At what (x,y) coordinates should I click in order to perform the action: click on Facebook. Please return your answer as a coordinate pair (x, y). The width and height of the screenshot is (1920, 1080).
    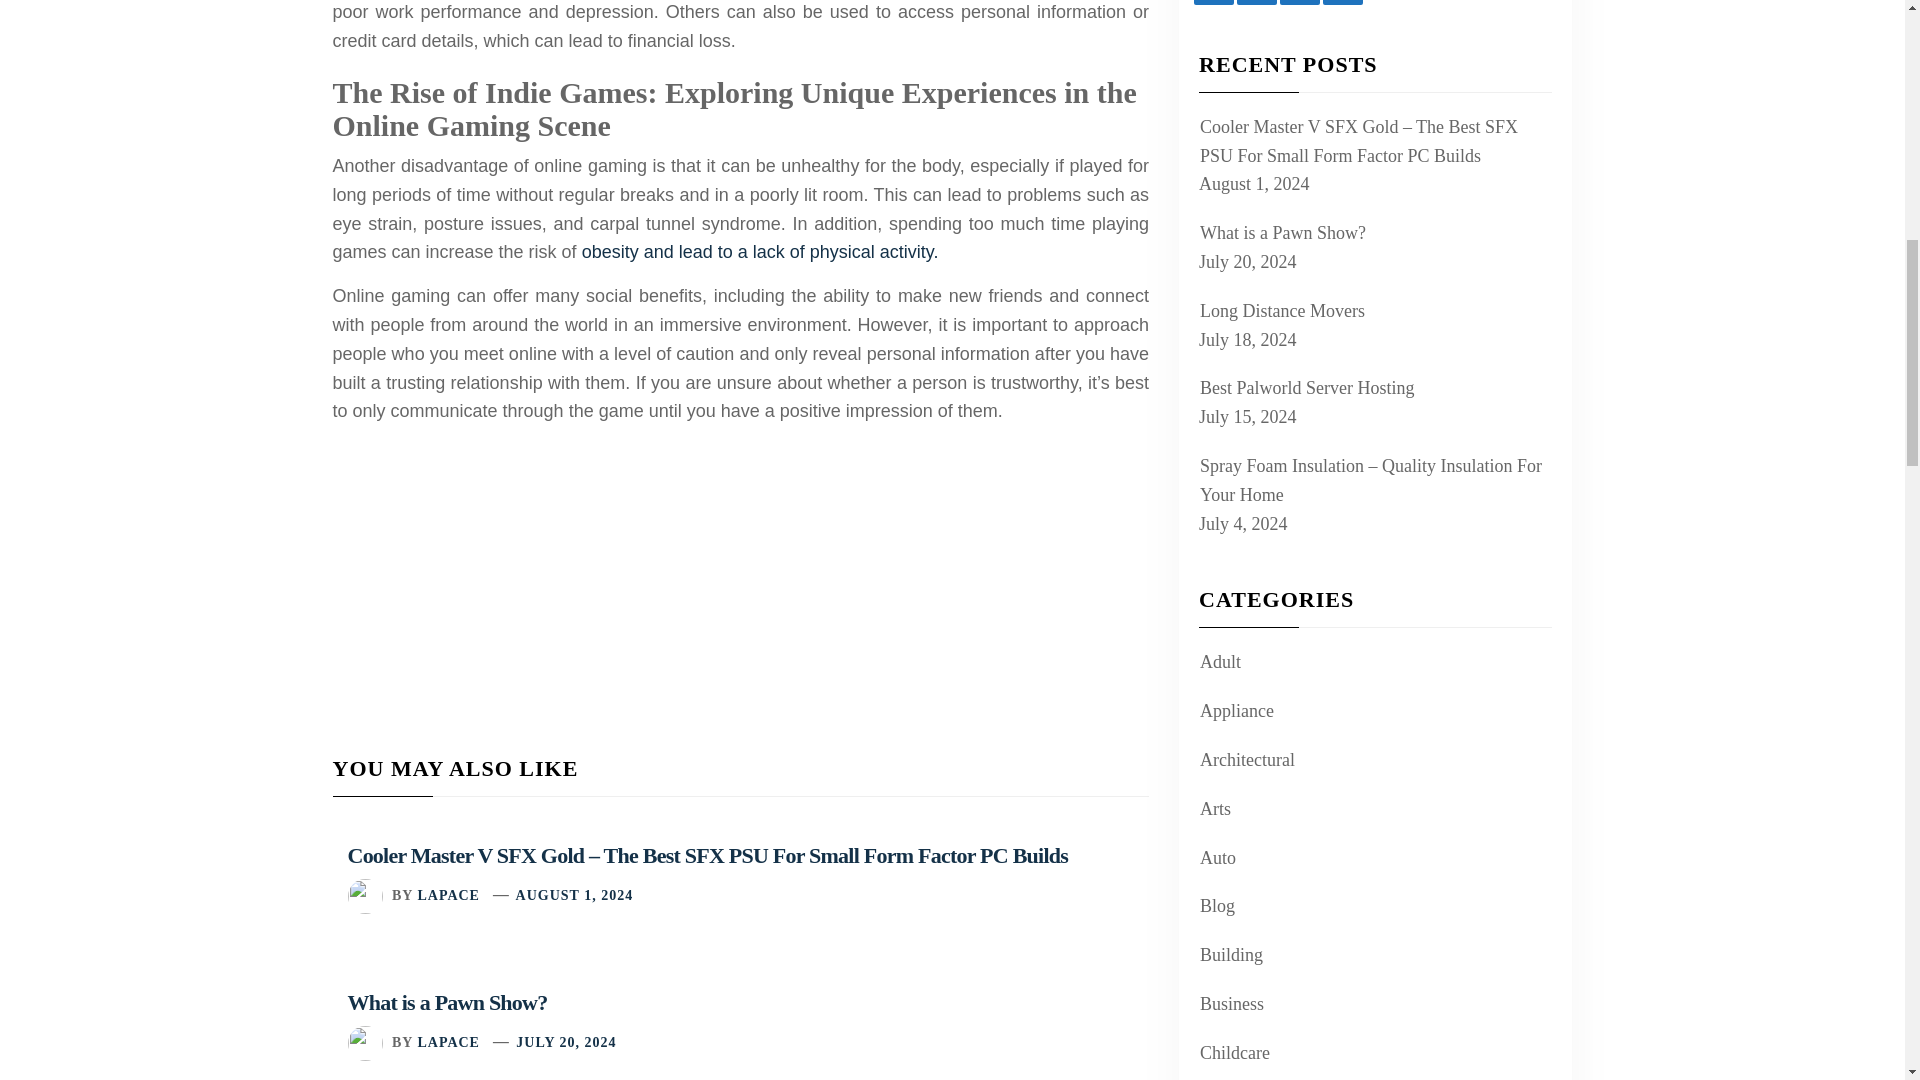
    Looking at the image, I should click on (1214, 2).